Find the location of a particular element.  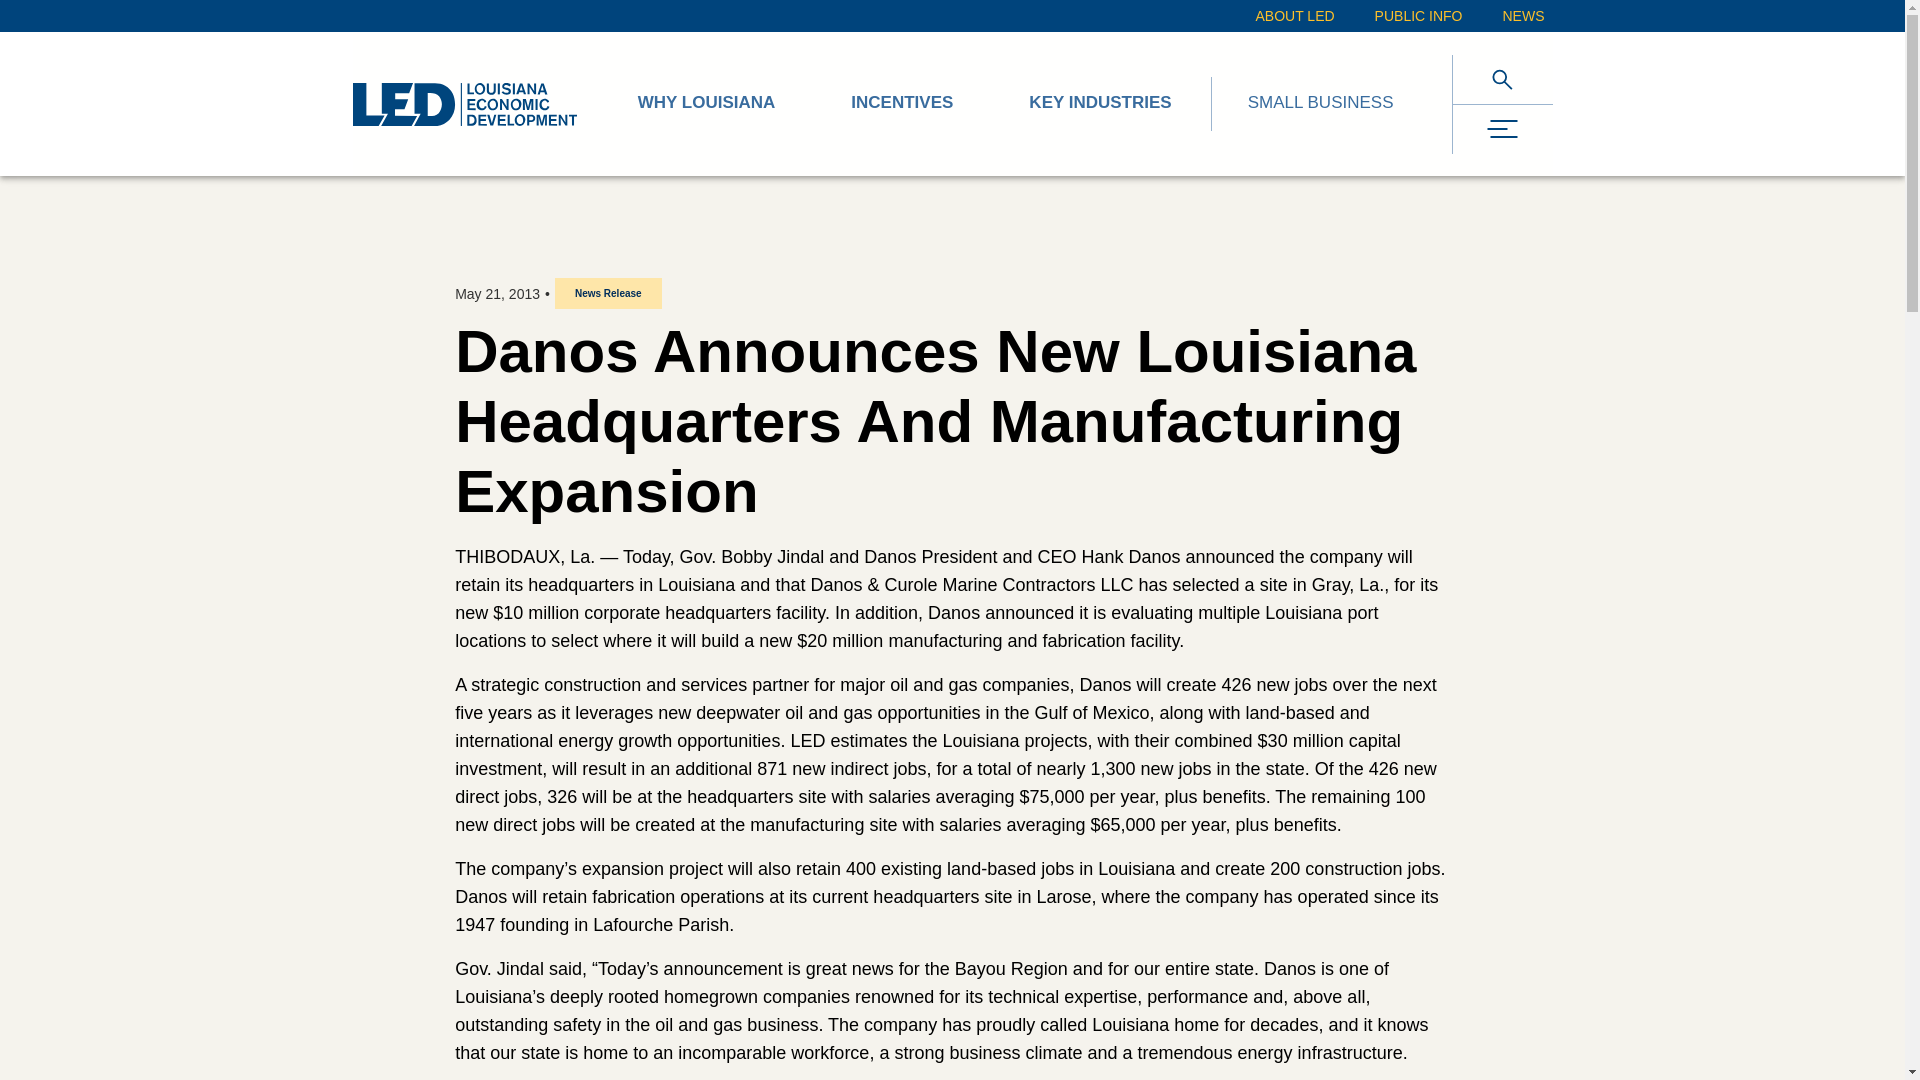

INCENTIVES is located at coordinates (902, 104).